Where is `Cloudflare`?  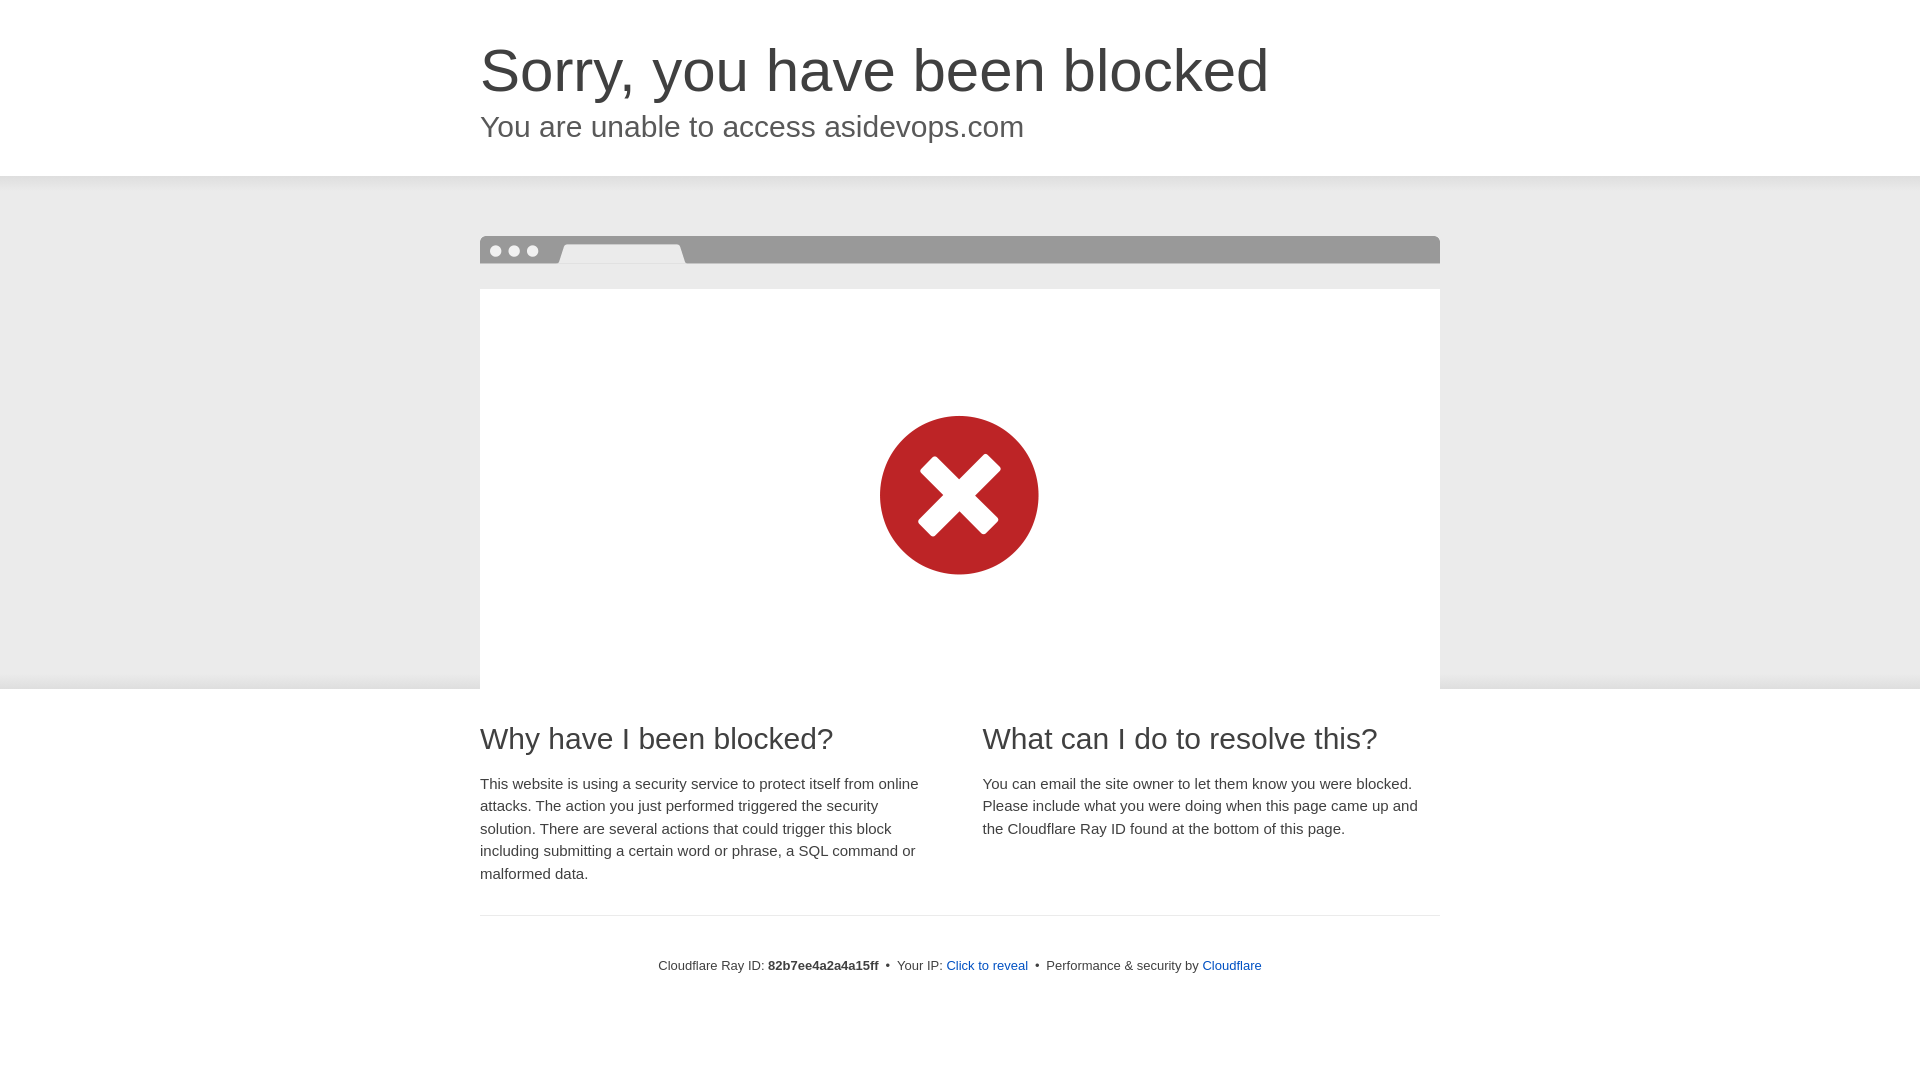 Cloudflare is located at coordinates (1232, 966).